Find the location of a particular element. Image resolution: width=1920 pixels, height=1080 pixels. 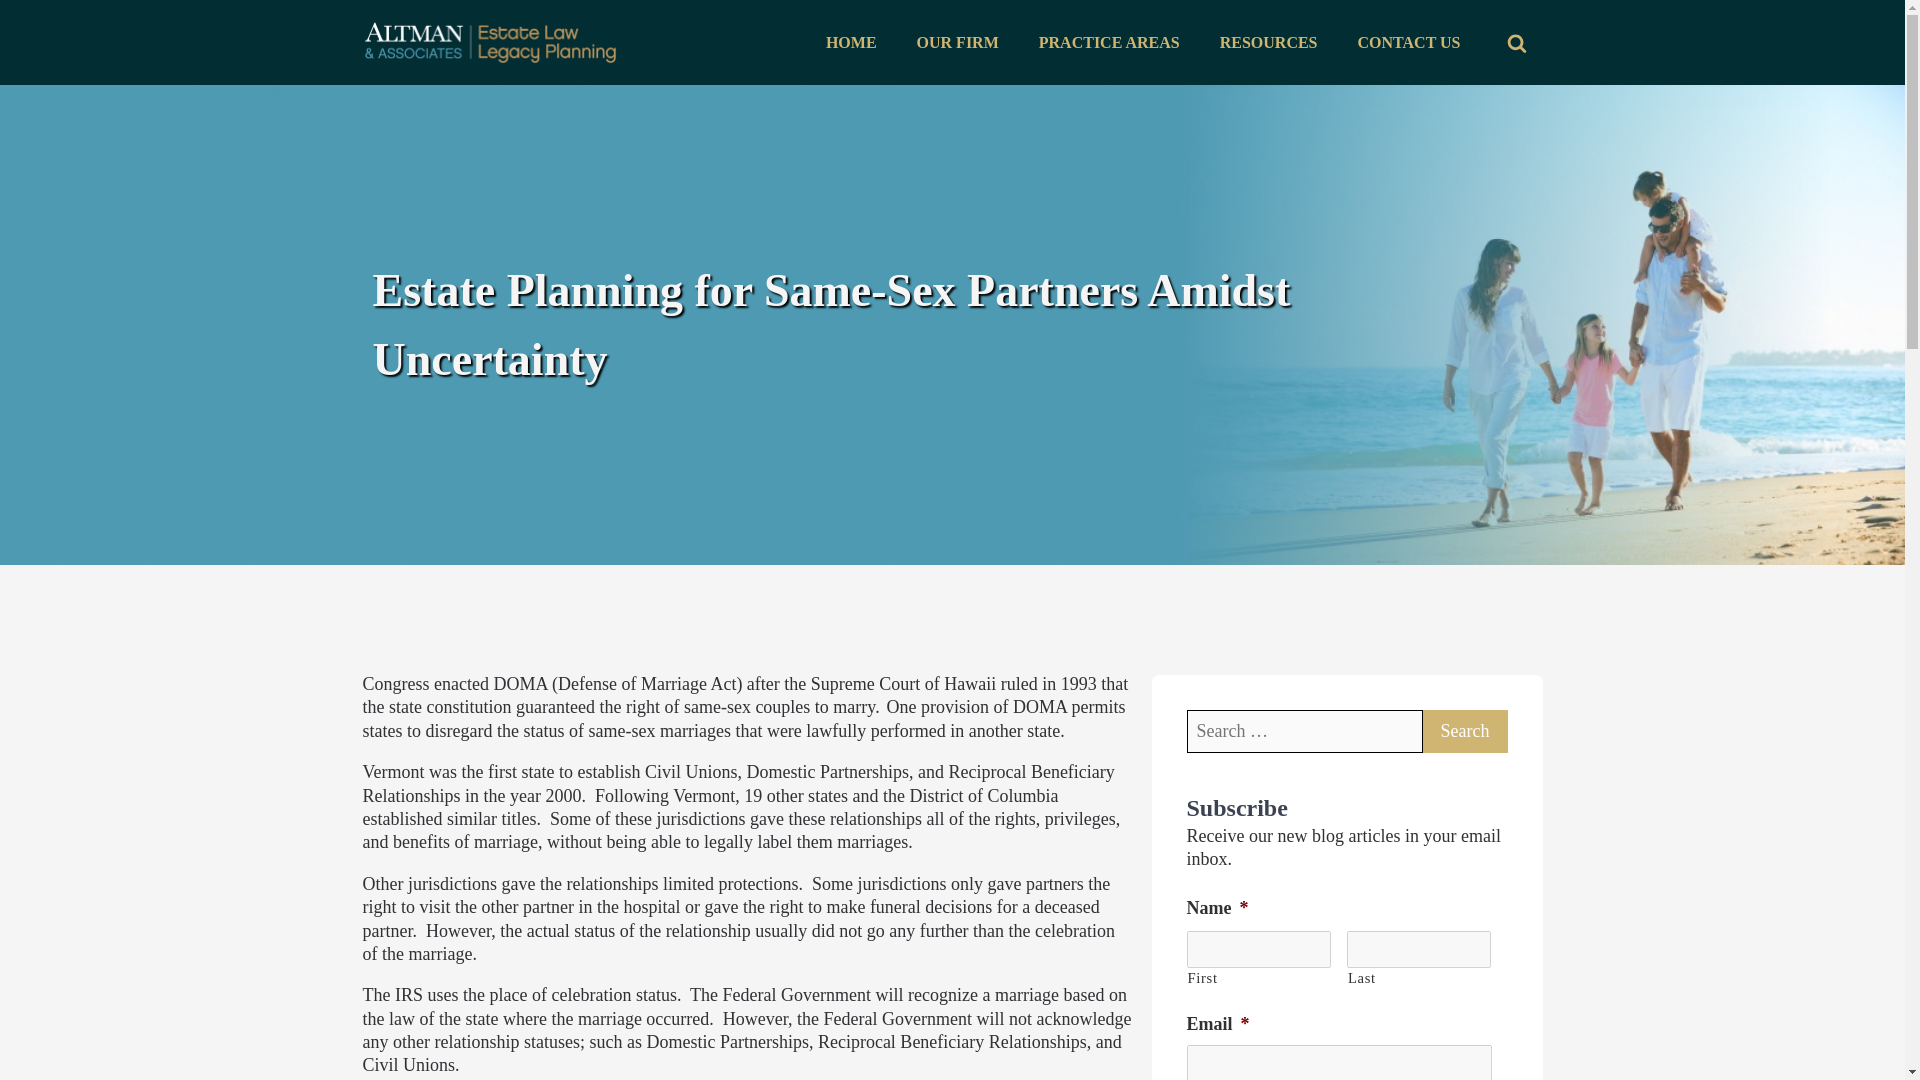

RESOURCES is located at coordinates (1269, 43).